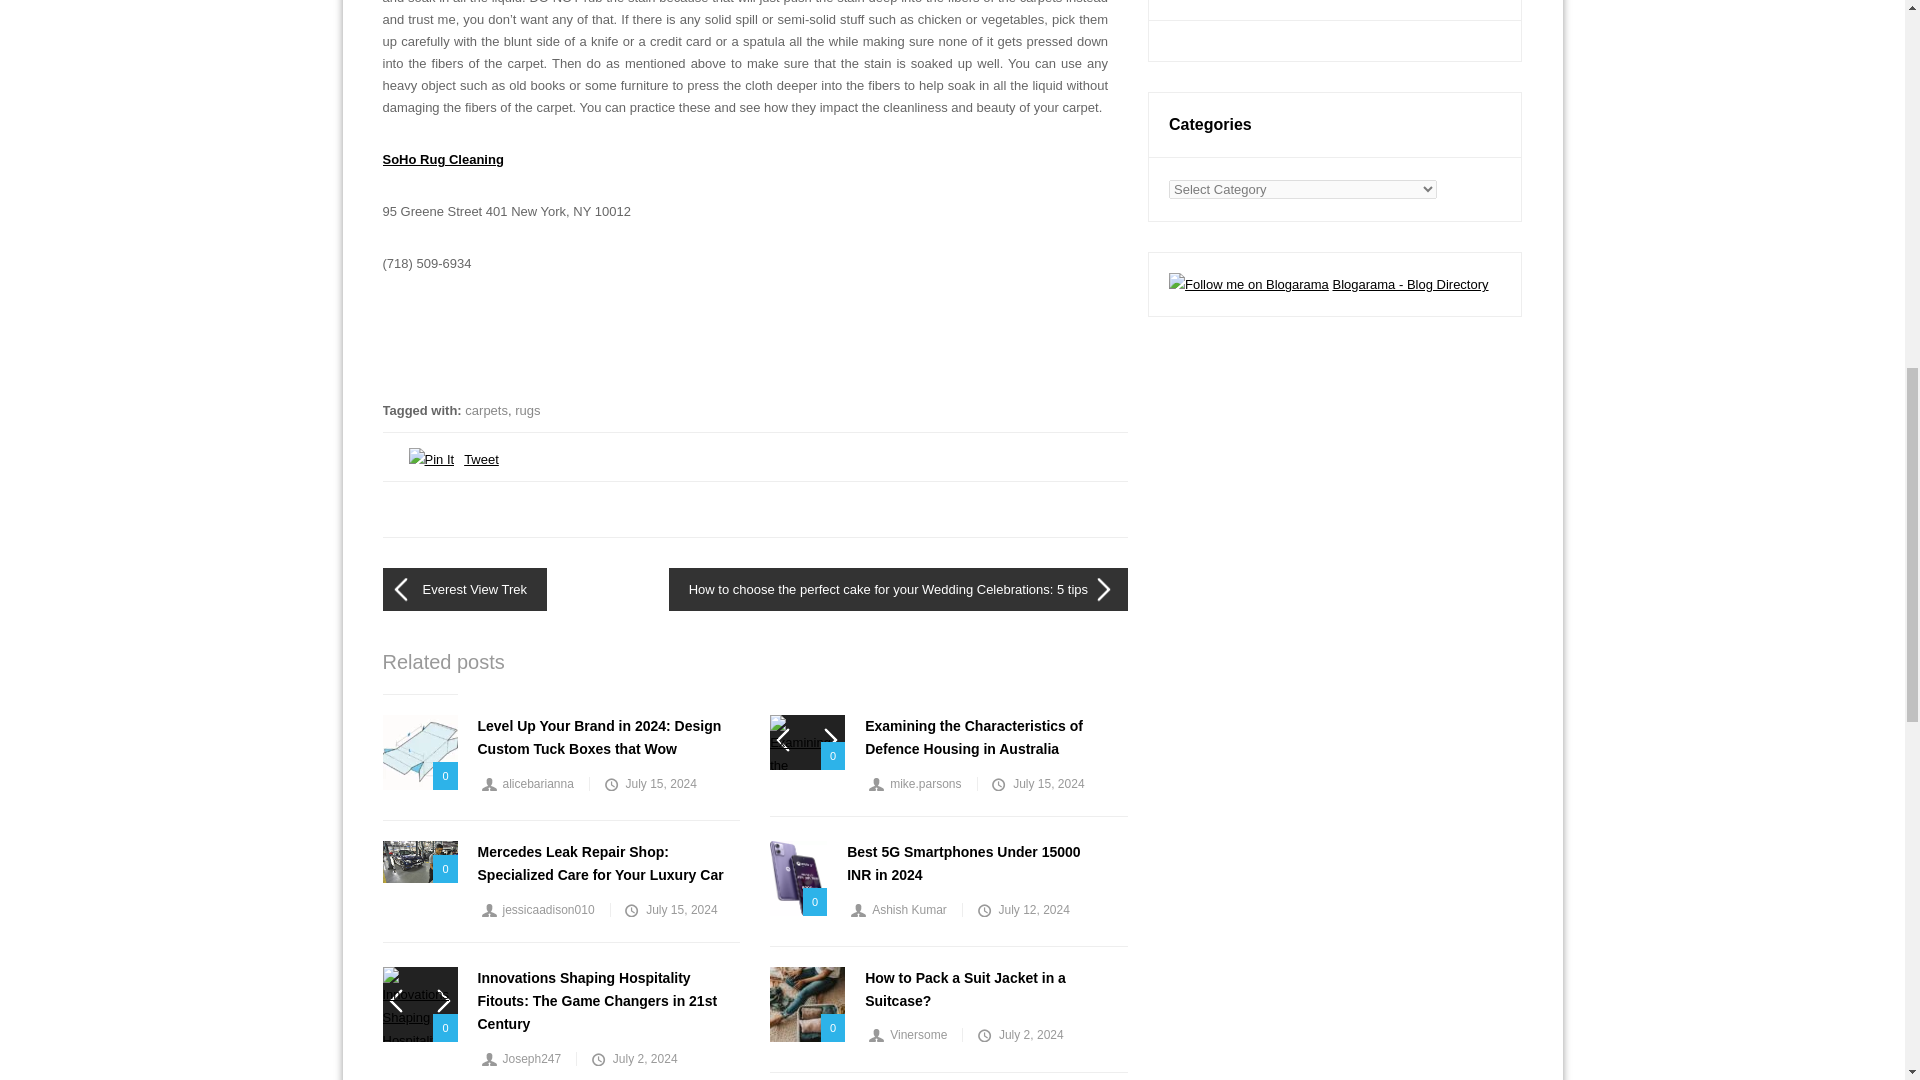 This screenshot has height=1080, width=1920. Describe the element at coordinates (430, 459) in the screenshot. I see `Pin It` at that location.